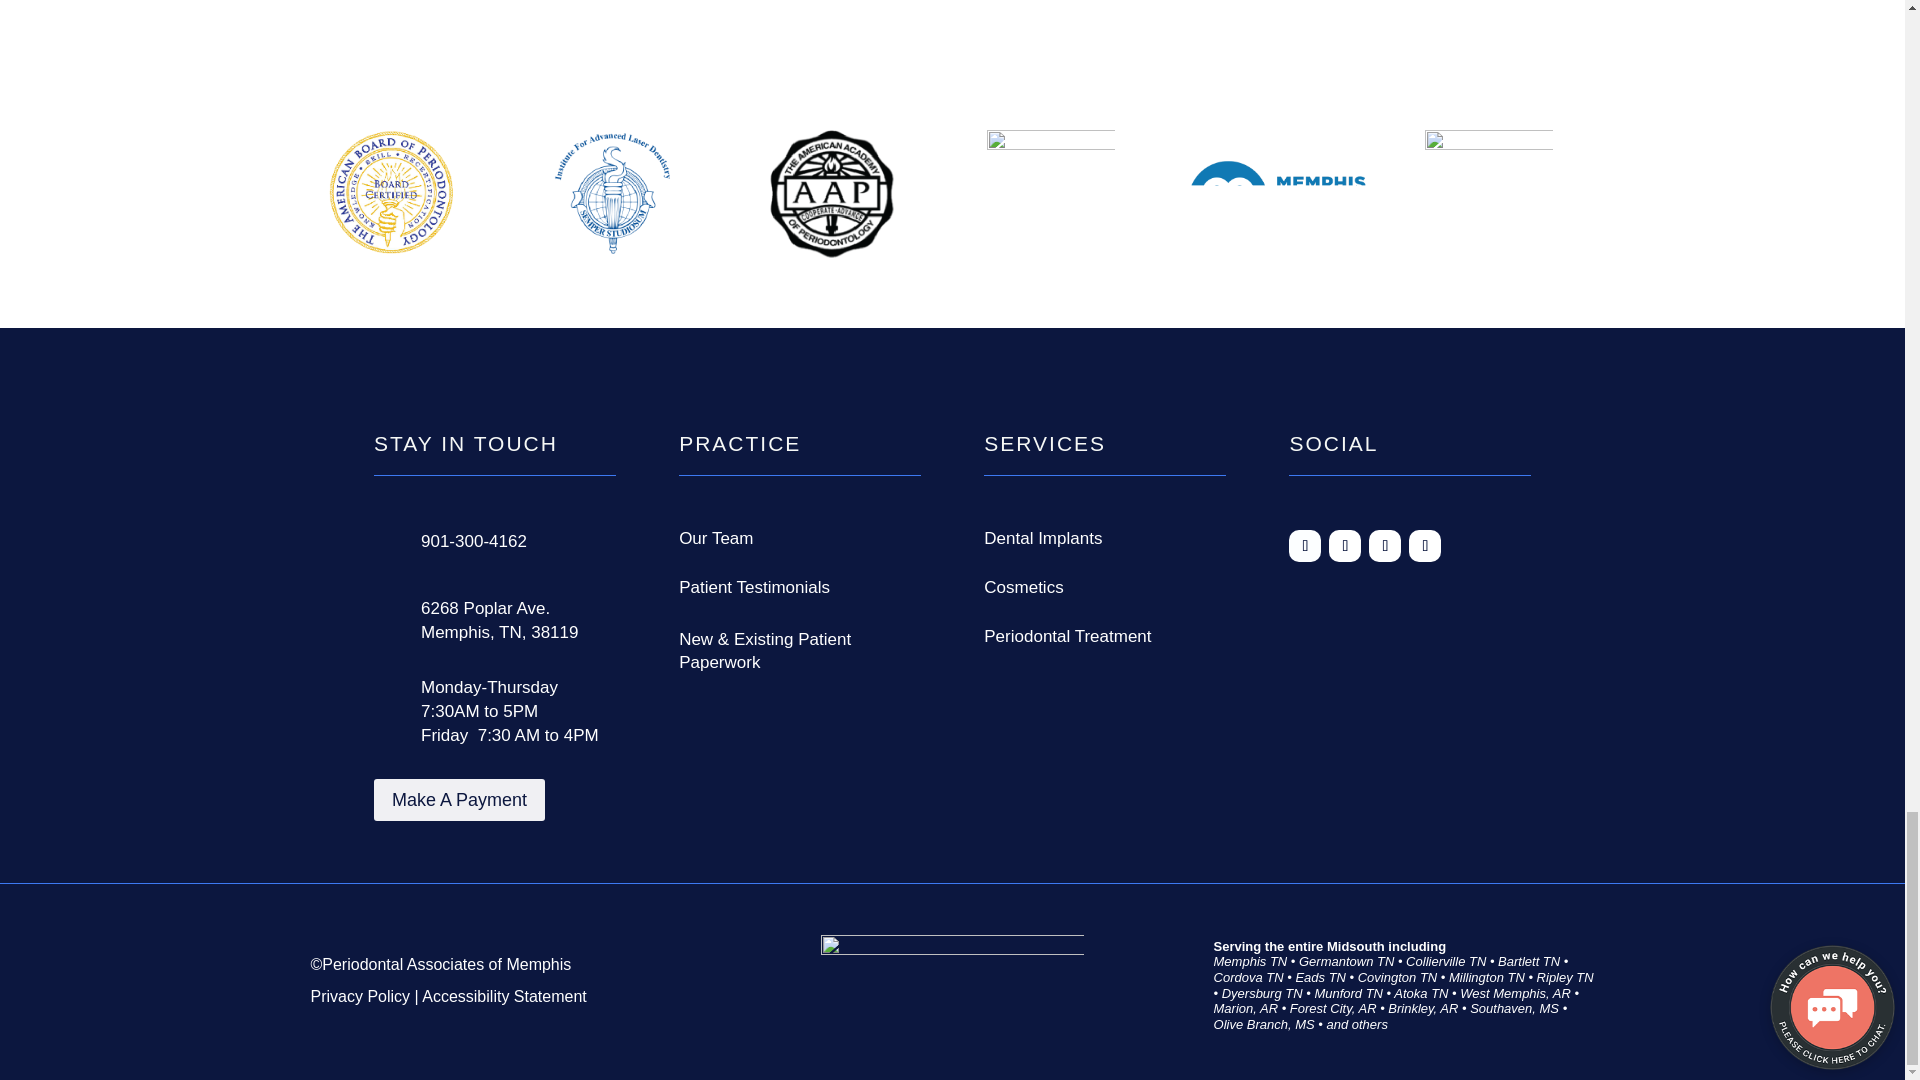  I want to click on AWARDS footer-36, so click(611, 194).